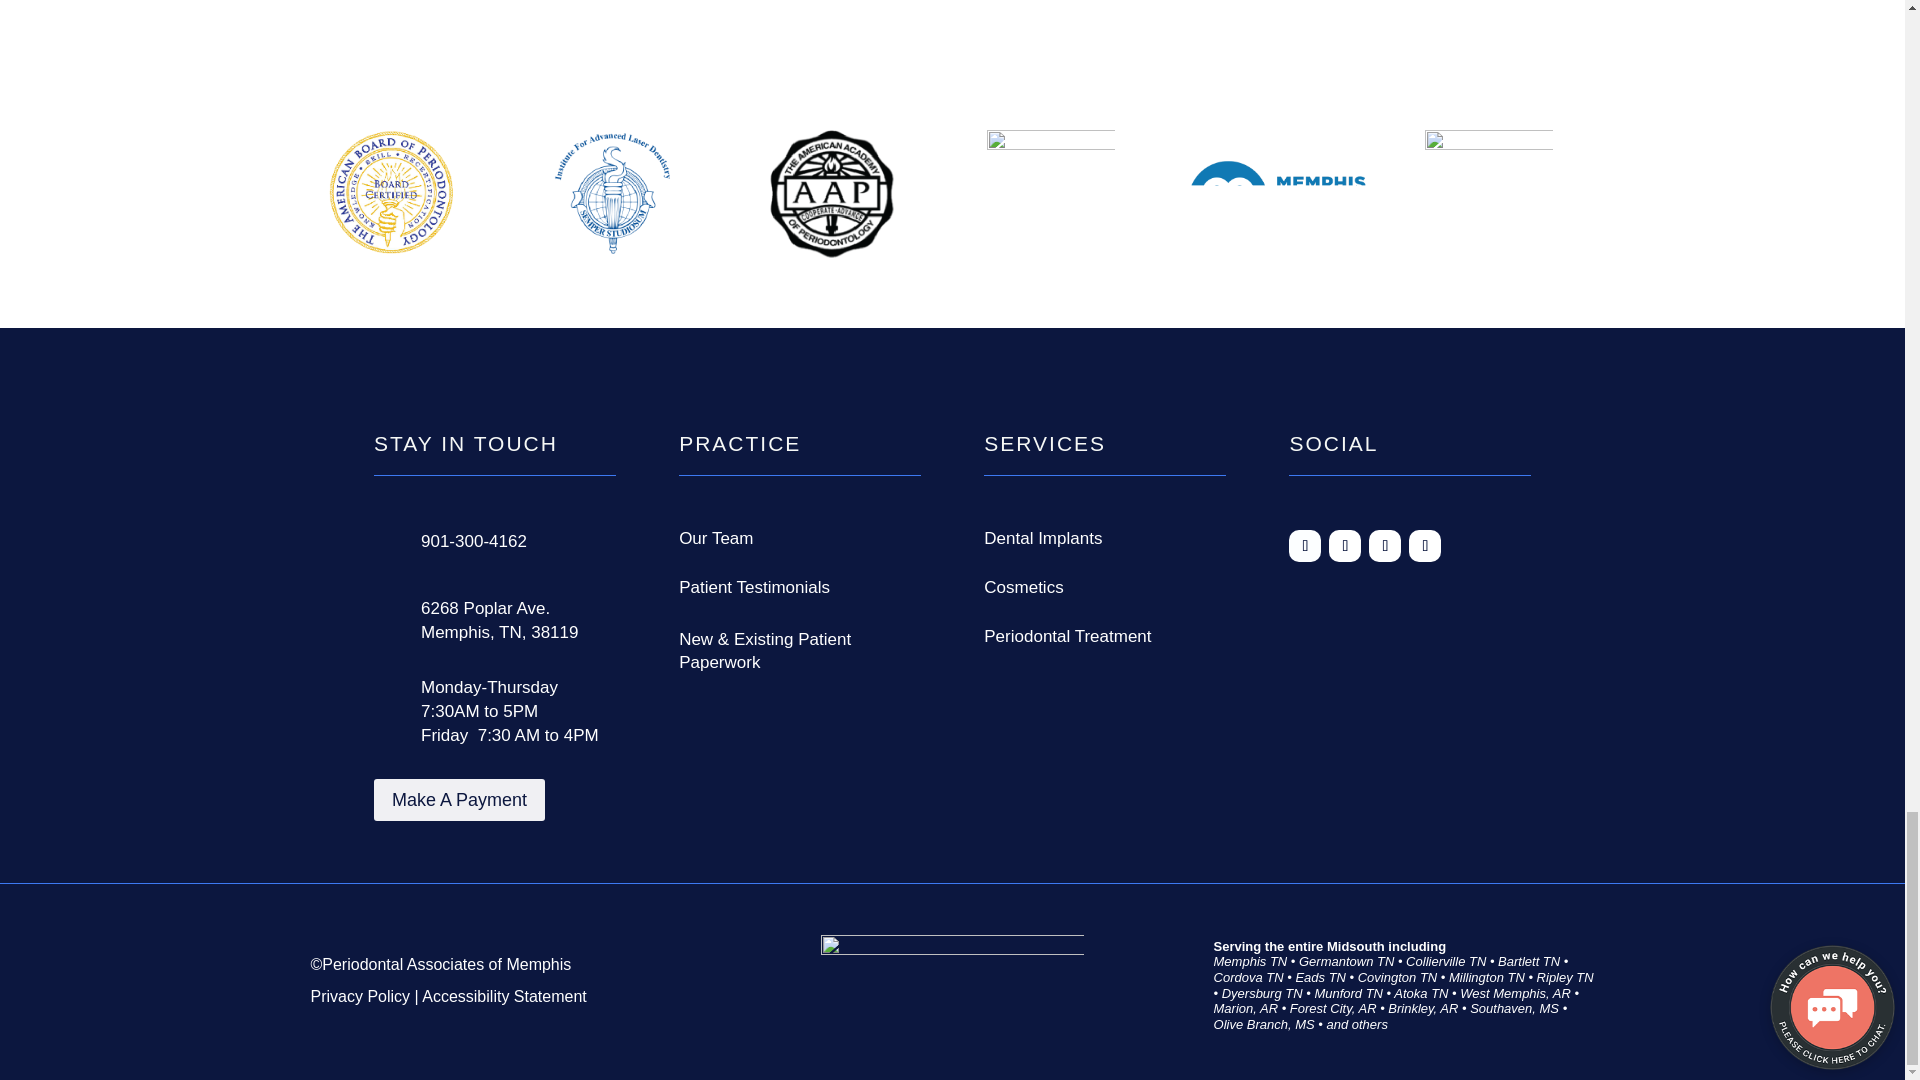  I want to click on AWARDS footer-36, so click(611, 194).